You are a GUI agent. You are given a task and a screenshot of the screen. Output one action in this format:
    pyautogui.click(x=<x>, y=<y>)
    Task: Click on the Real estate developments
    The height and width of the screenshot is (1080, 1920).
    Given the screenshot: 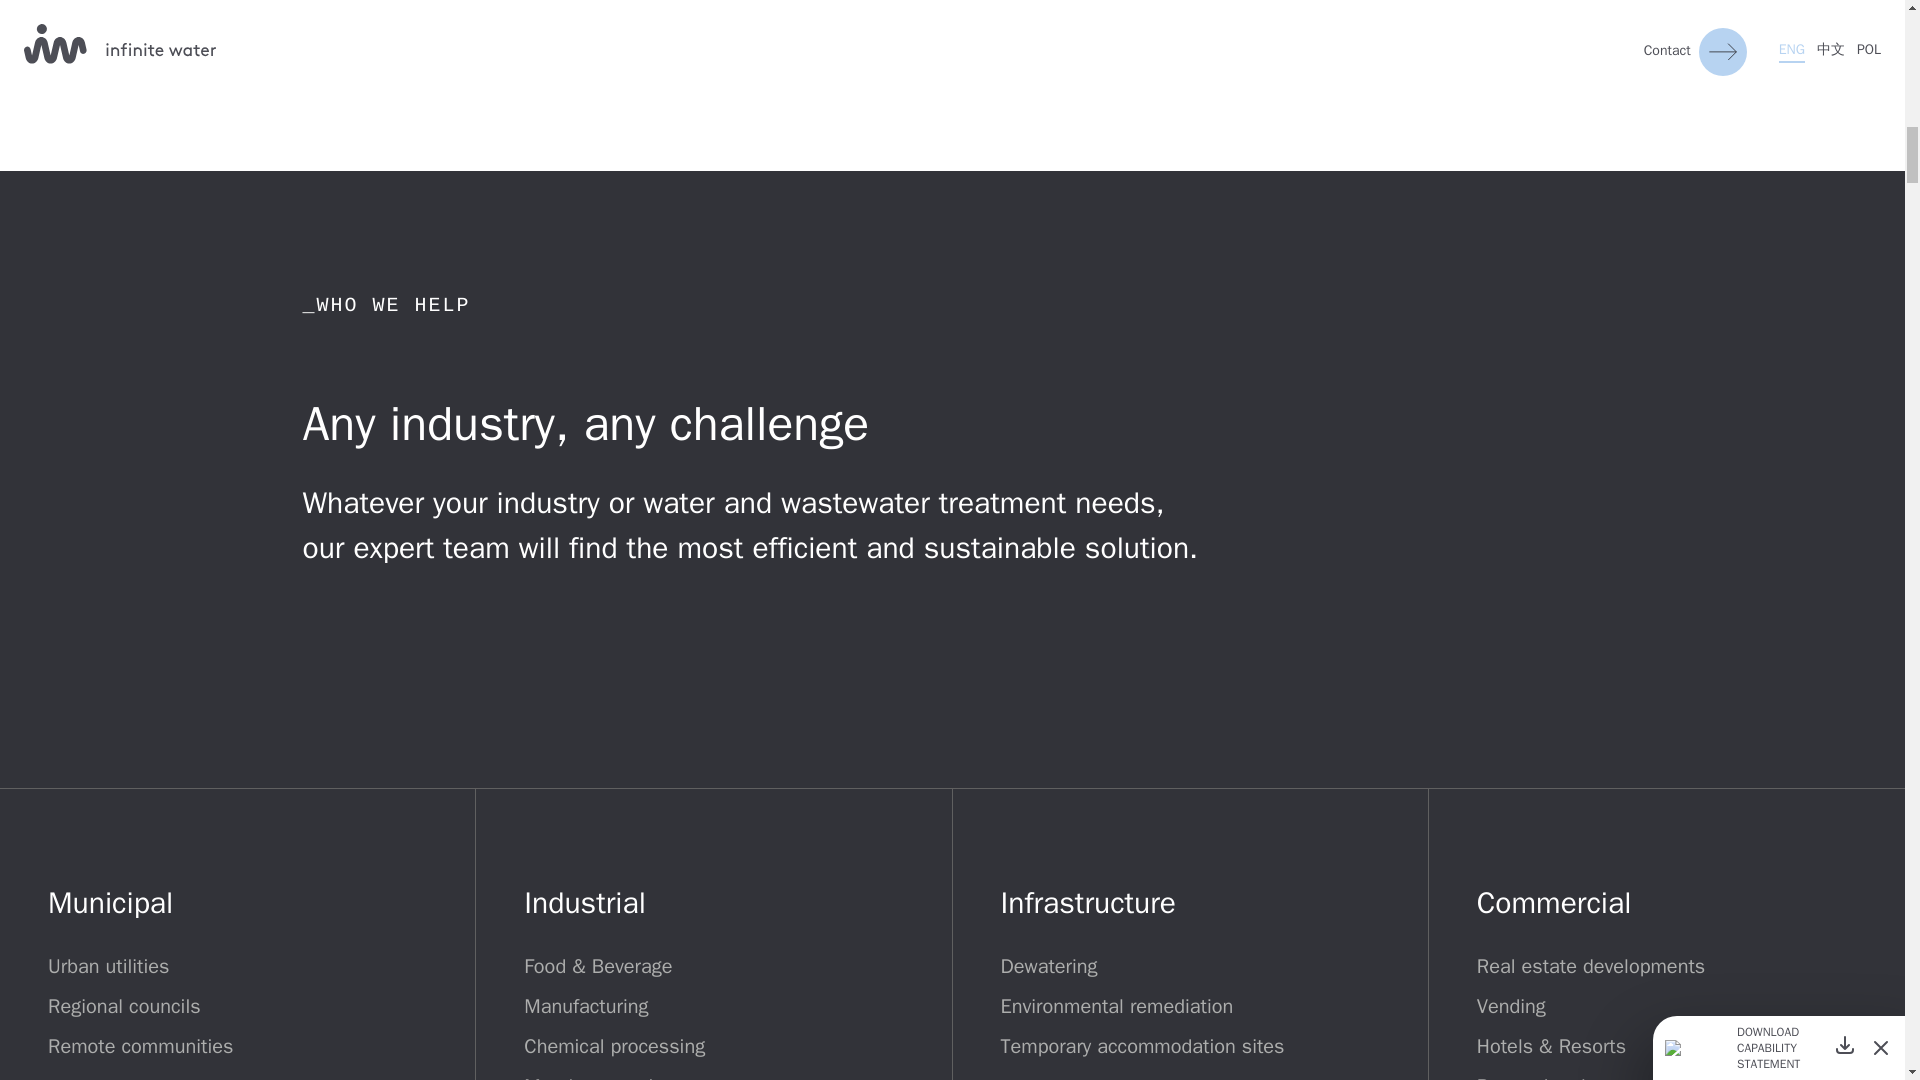 What is the action you would take?
    pyautogui.click(x=1590, y=966)
    